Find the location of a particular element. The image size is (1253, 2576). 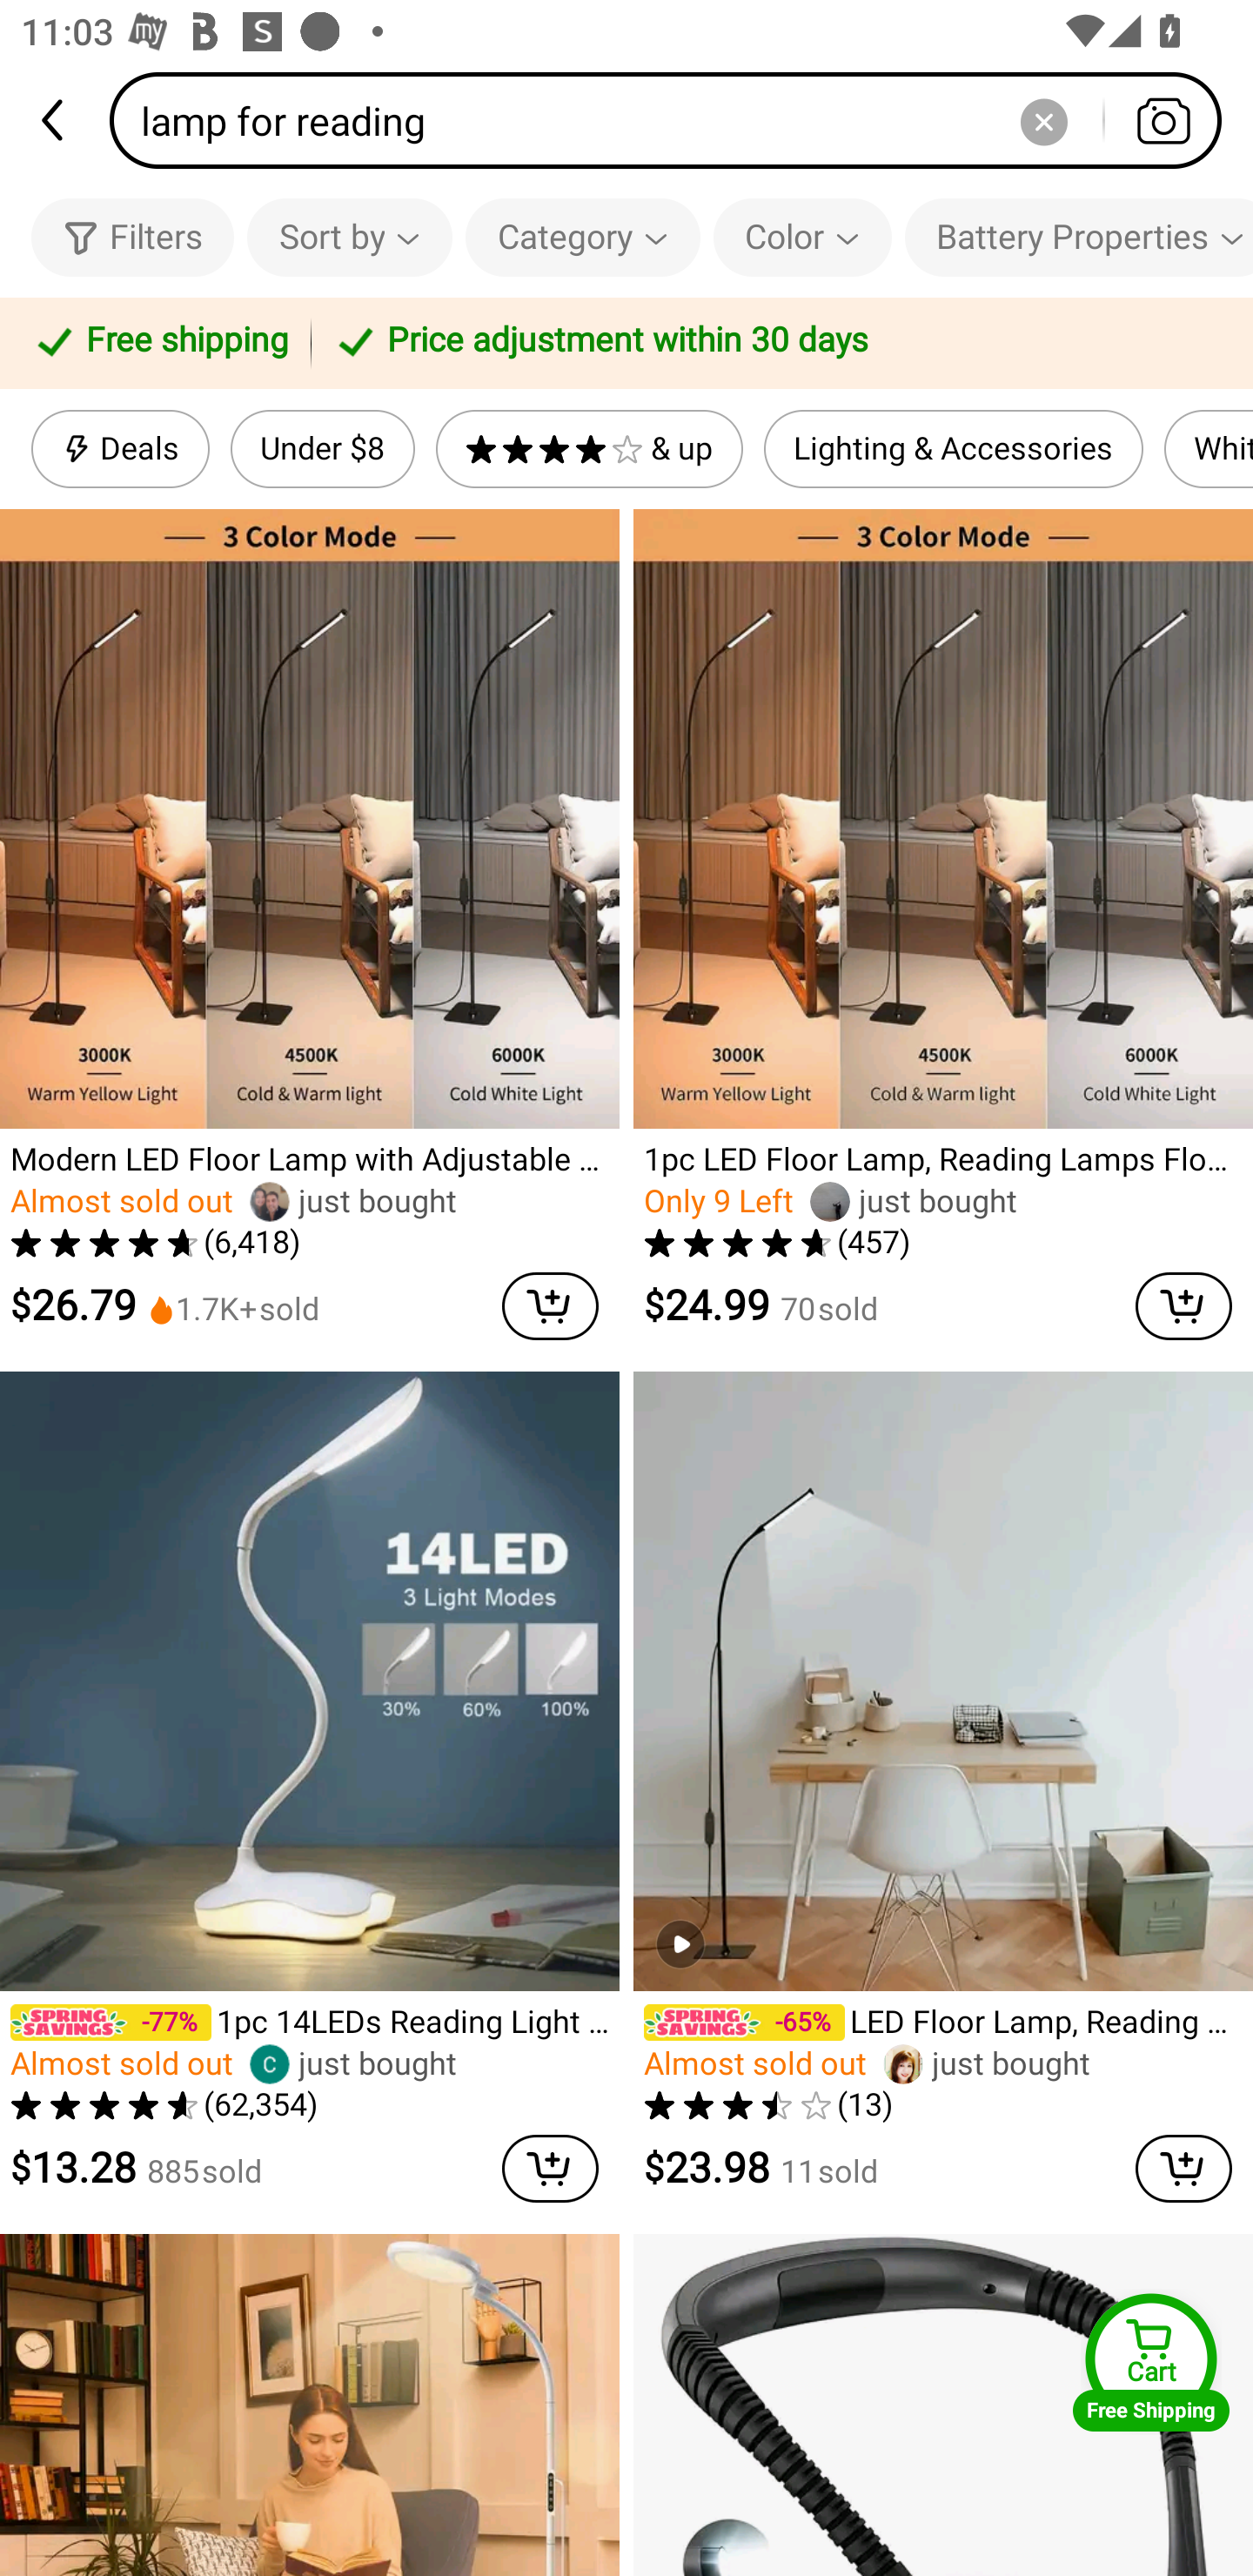

Delete search history is located at coordinates (1043, 120).